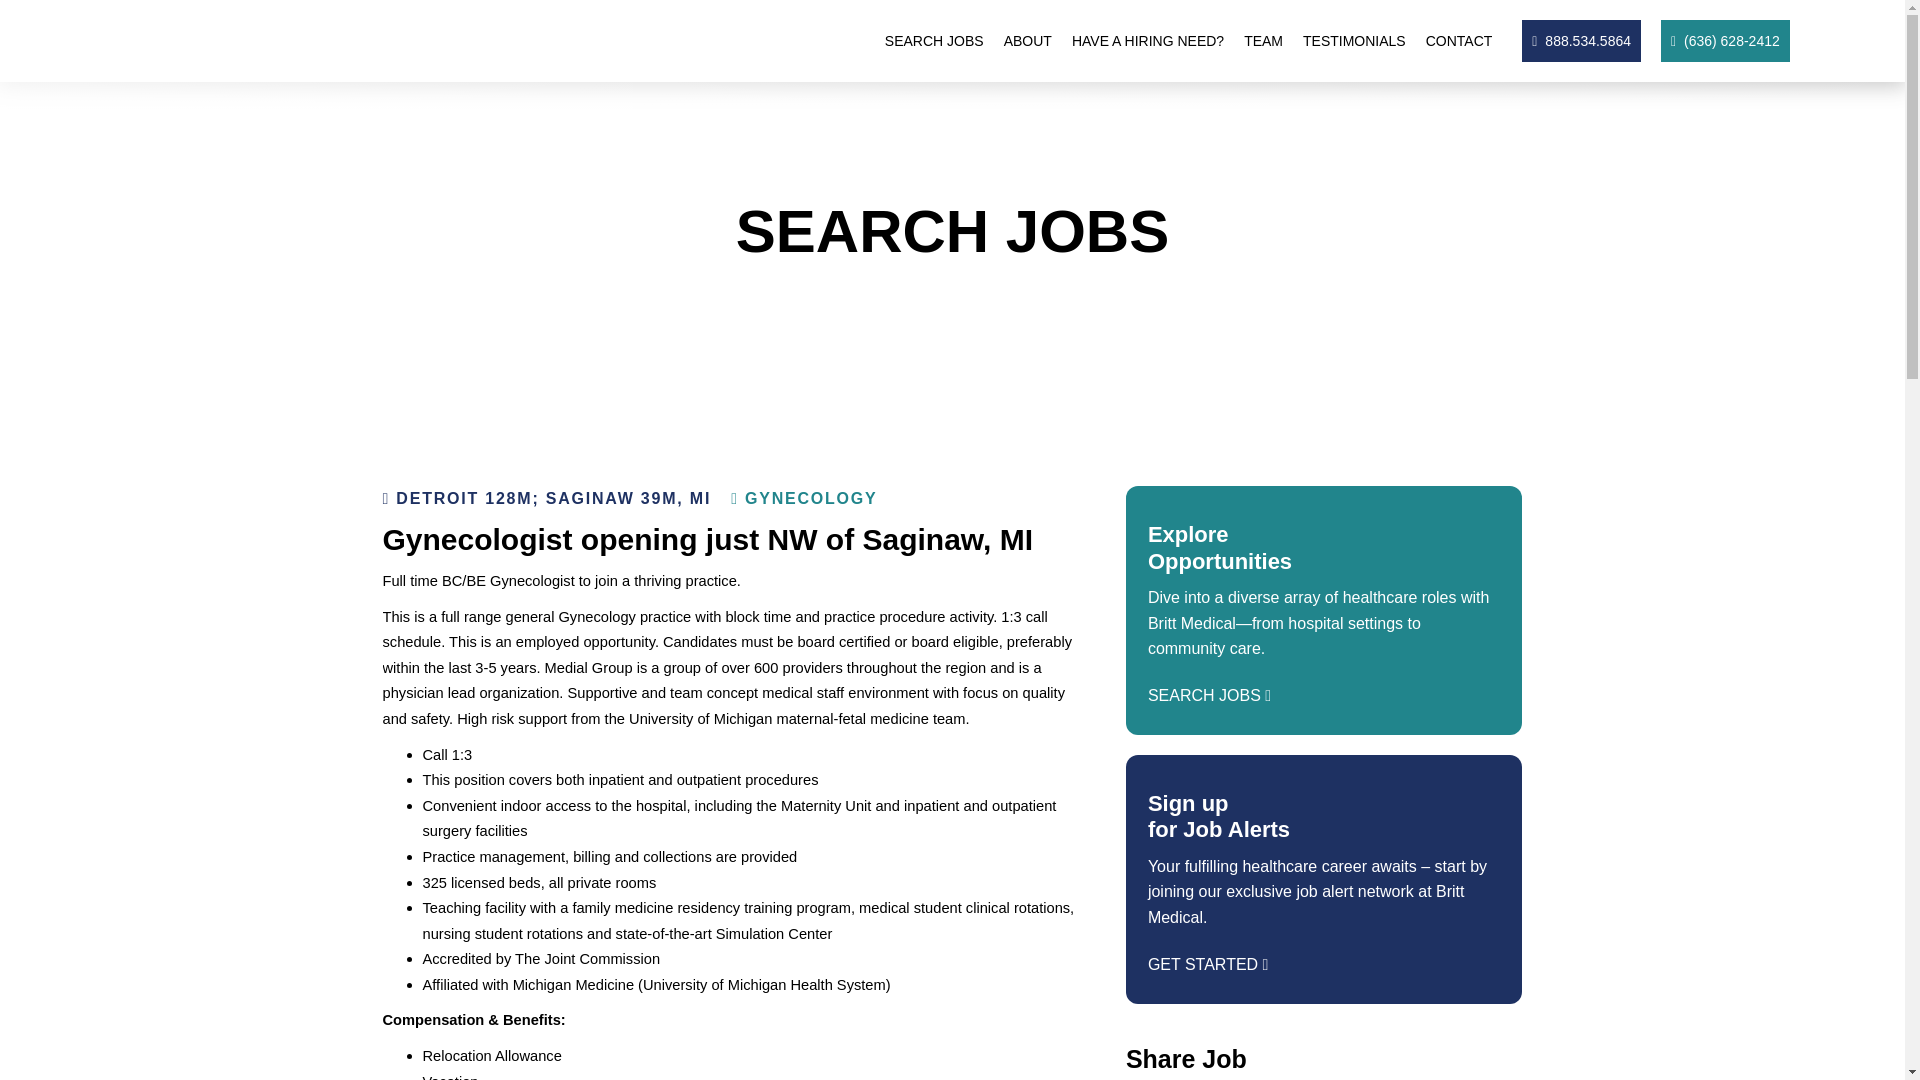 This screenshot has height=1080, width=1920. What do you see at coordinates (1263, 40) in the screenshot?
I see `TEAM` at bounding box center [1263, 40].